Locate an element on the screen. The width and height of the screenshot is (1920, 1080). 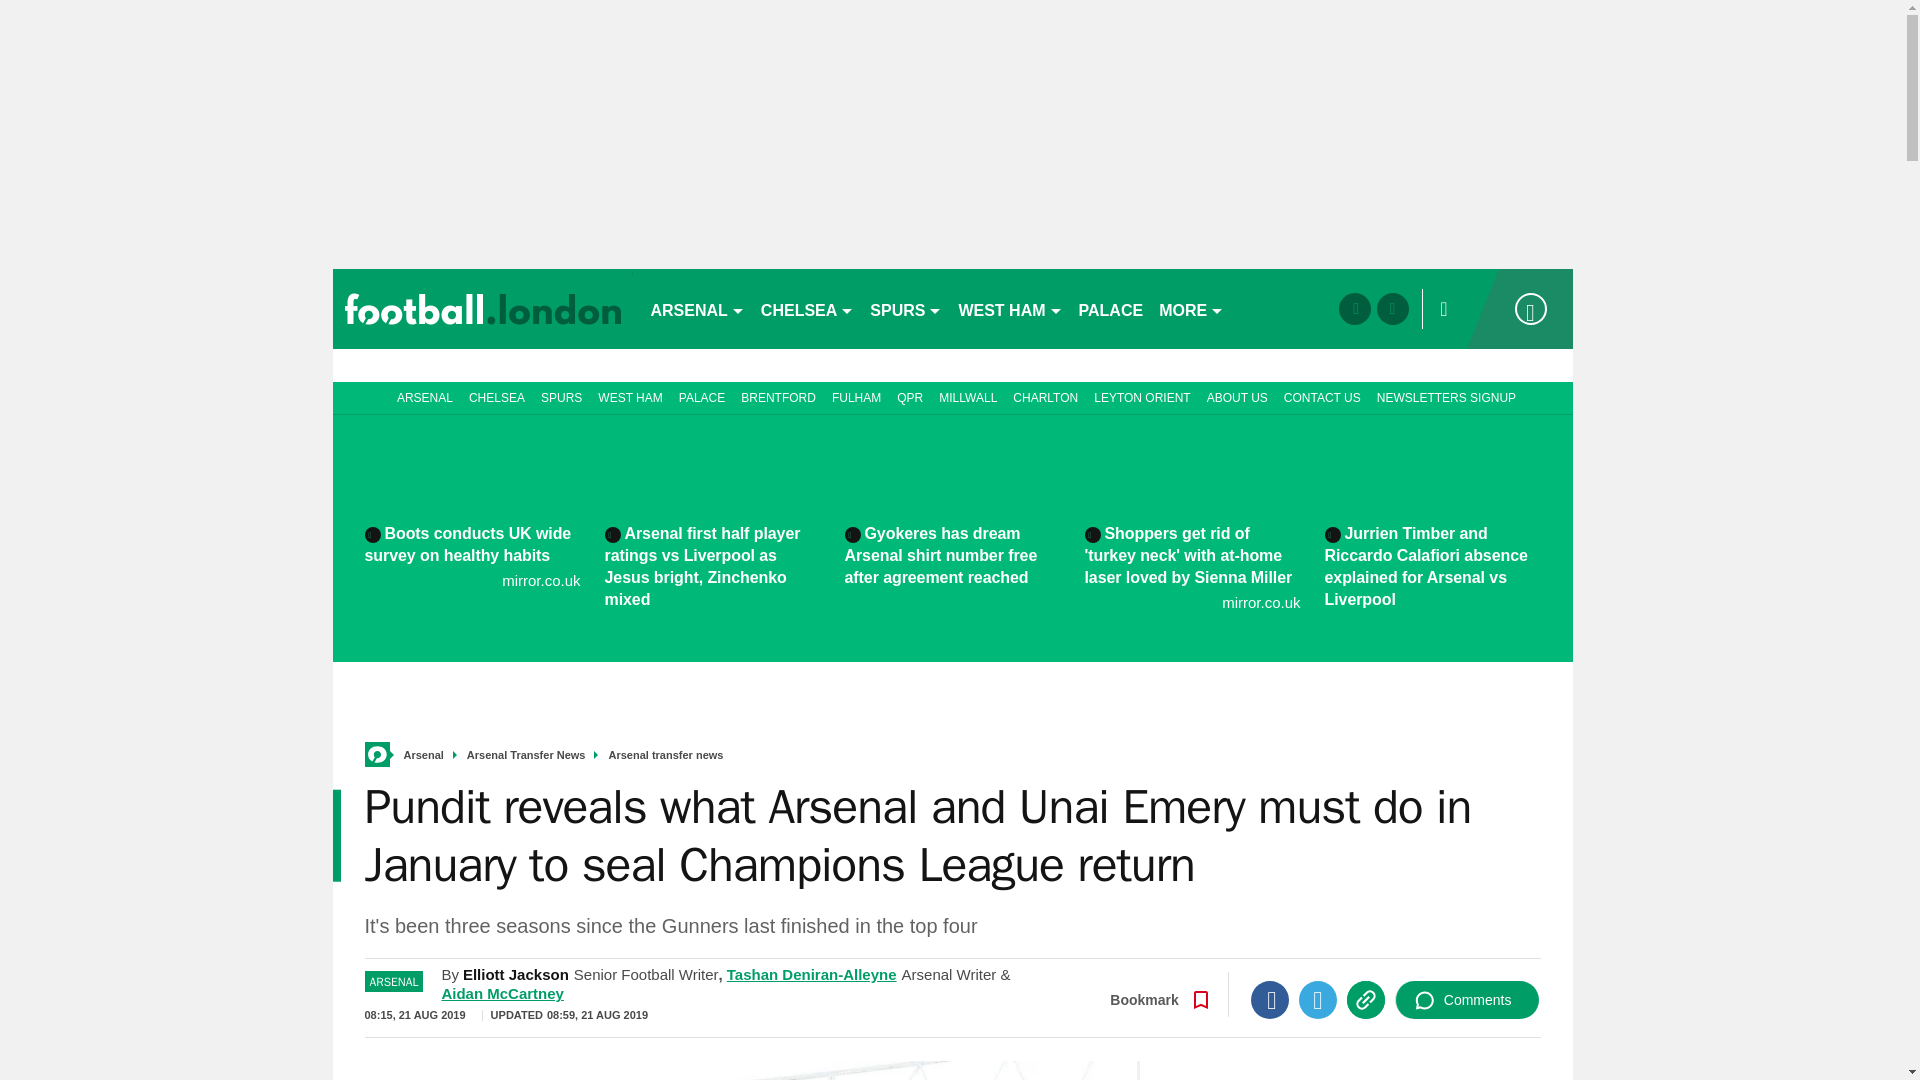
twitter is located at coordinates (1392, 308).